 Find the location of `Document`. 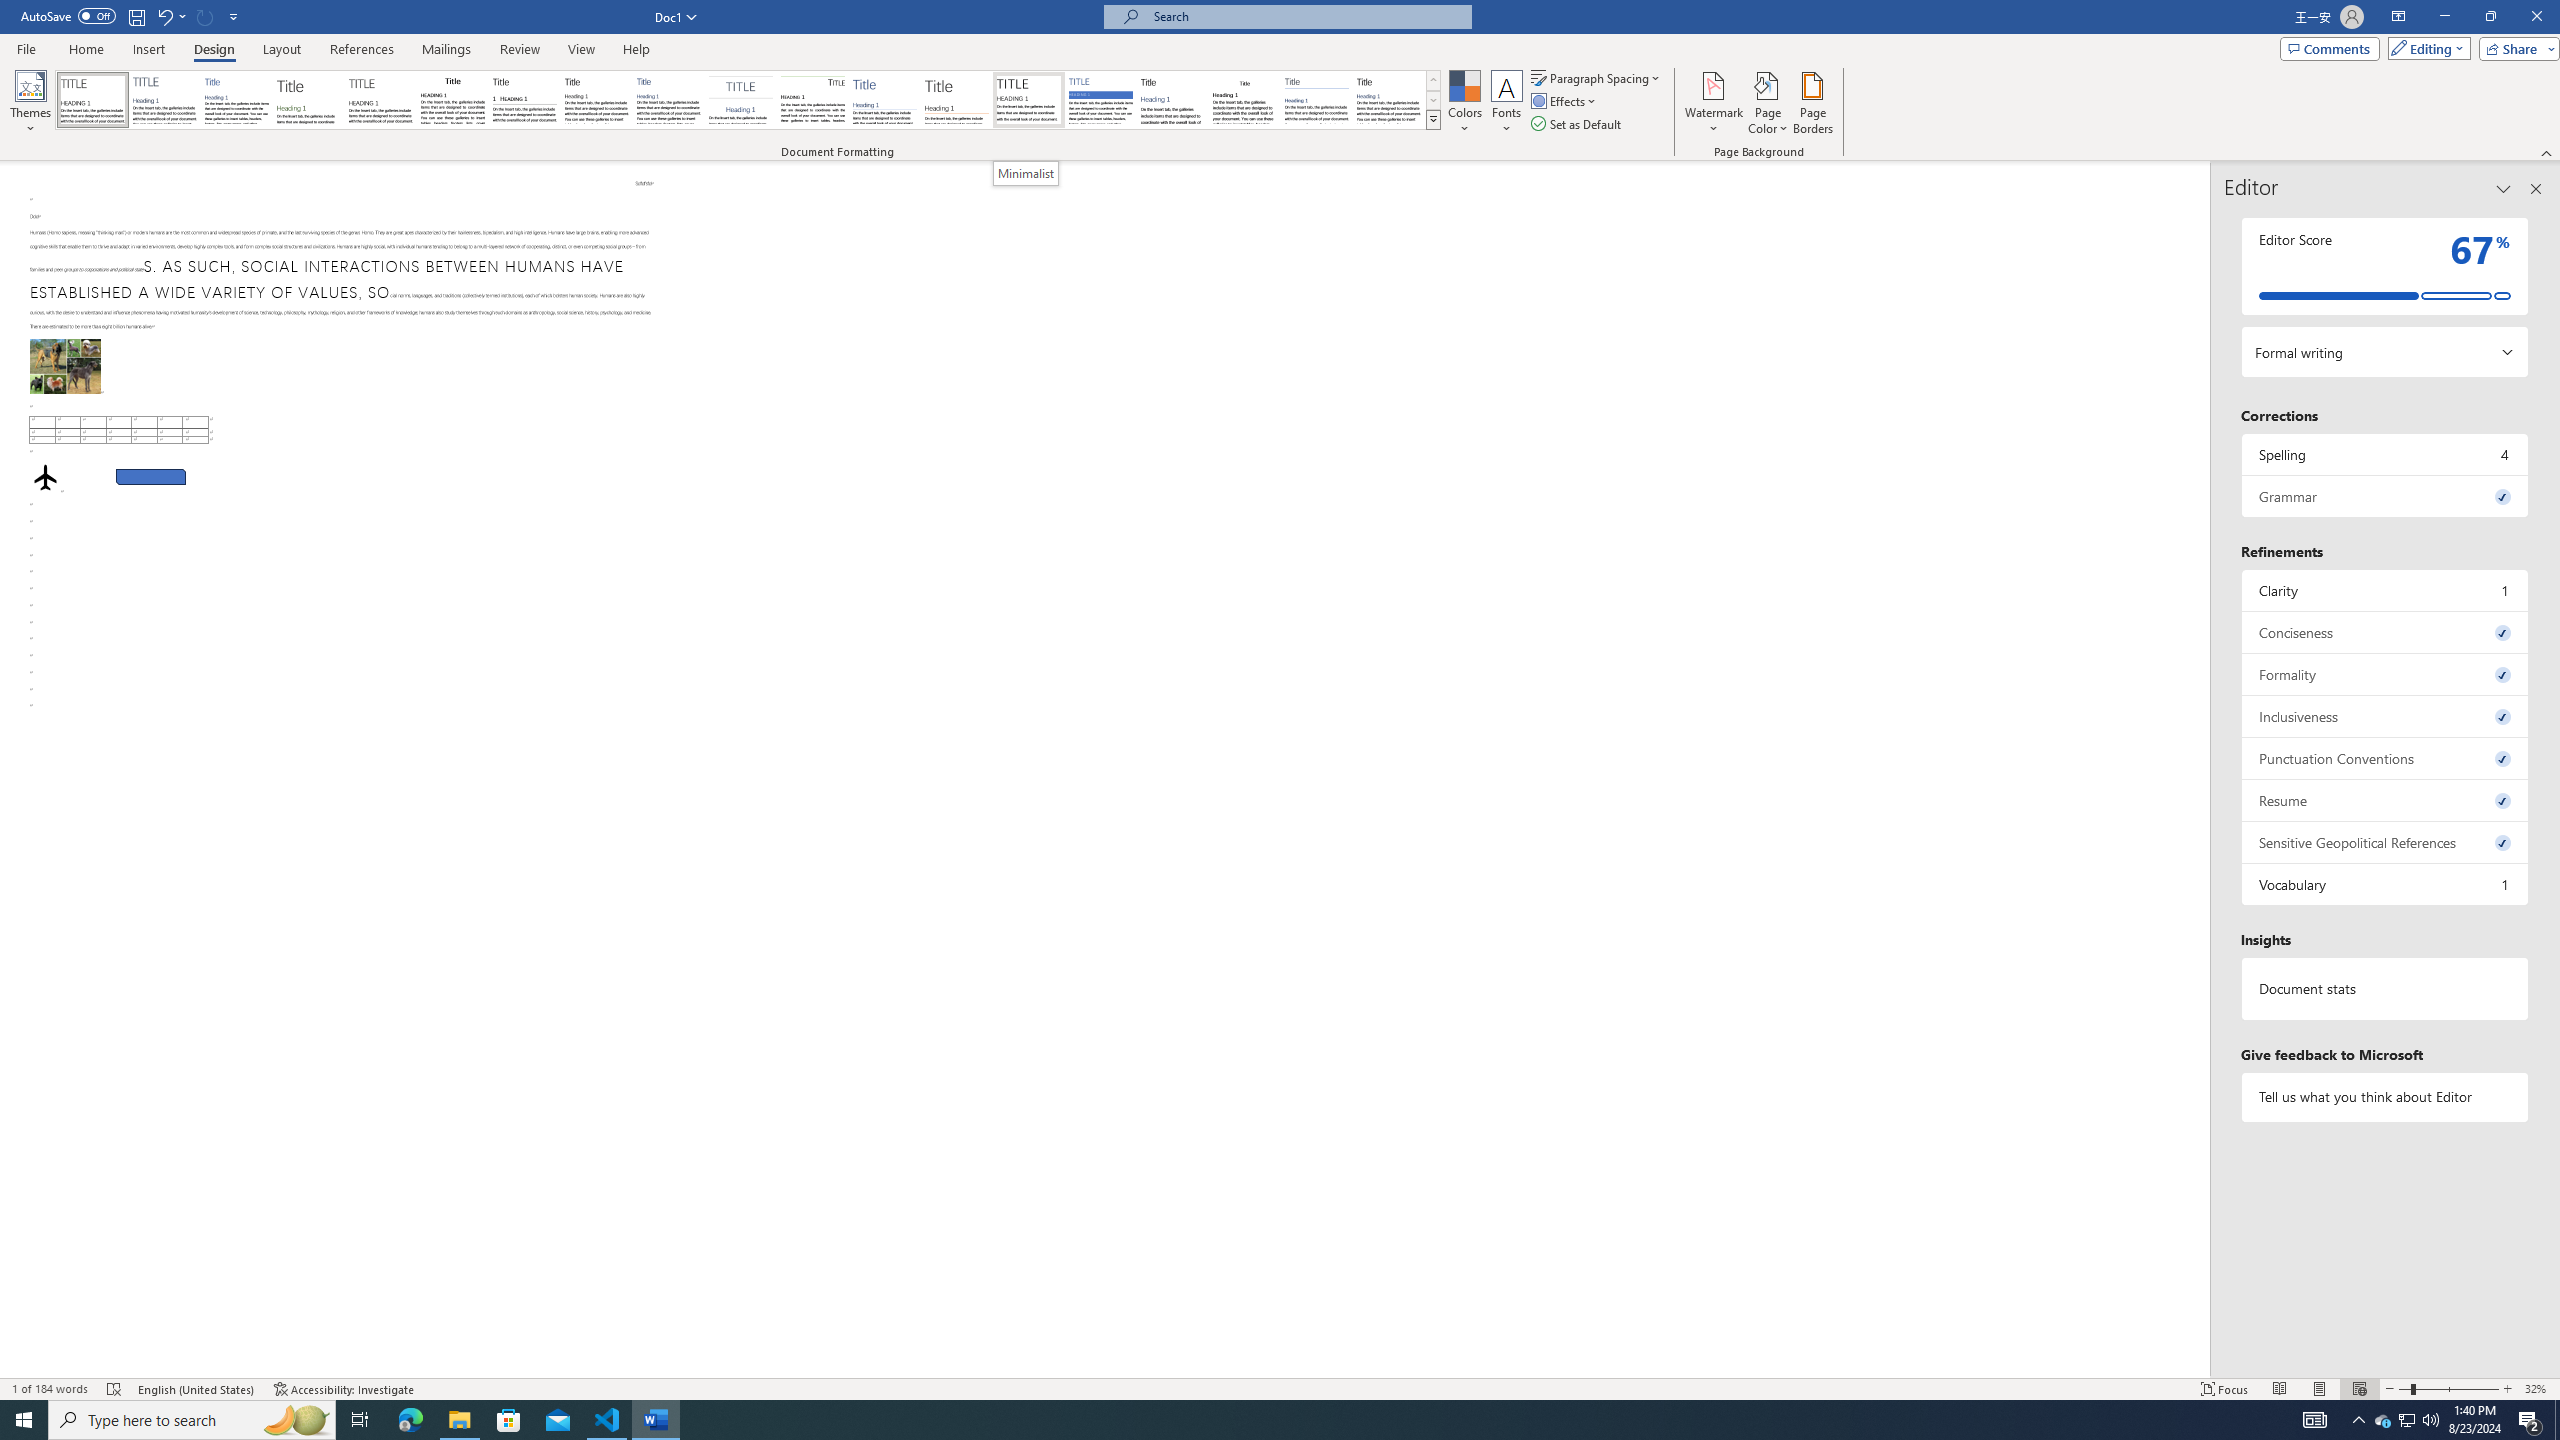

Document is located at coordinates (92, 100).